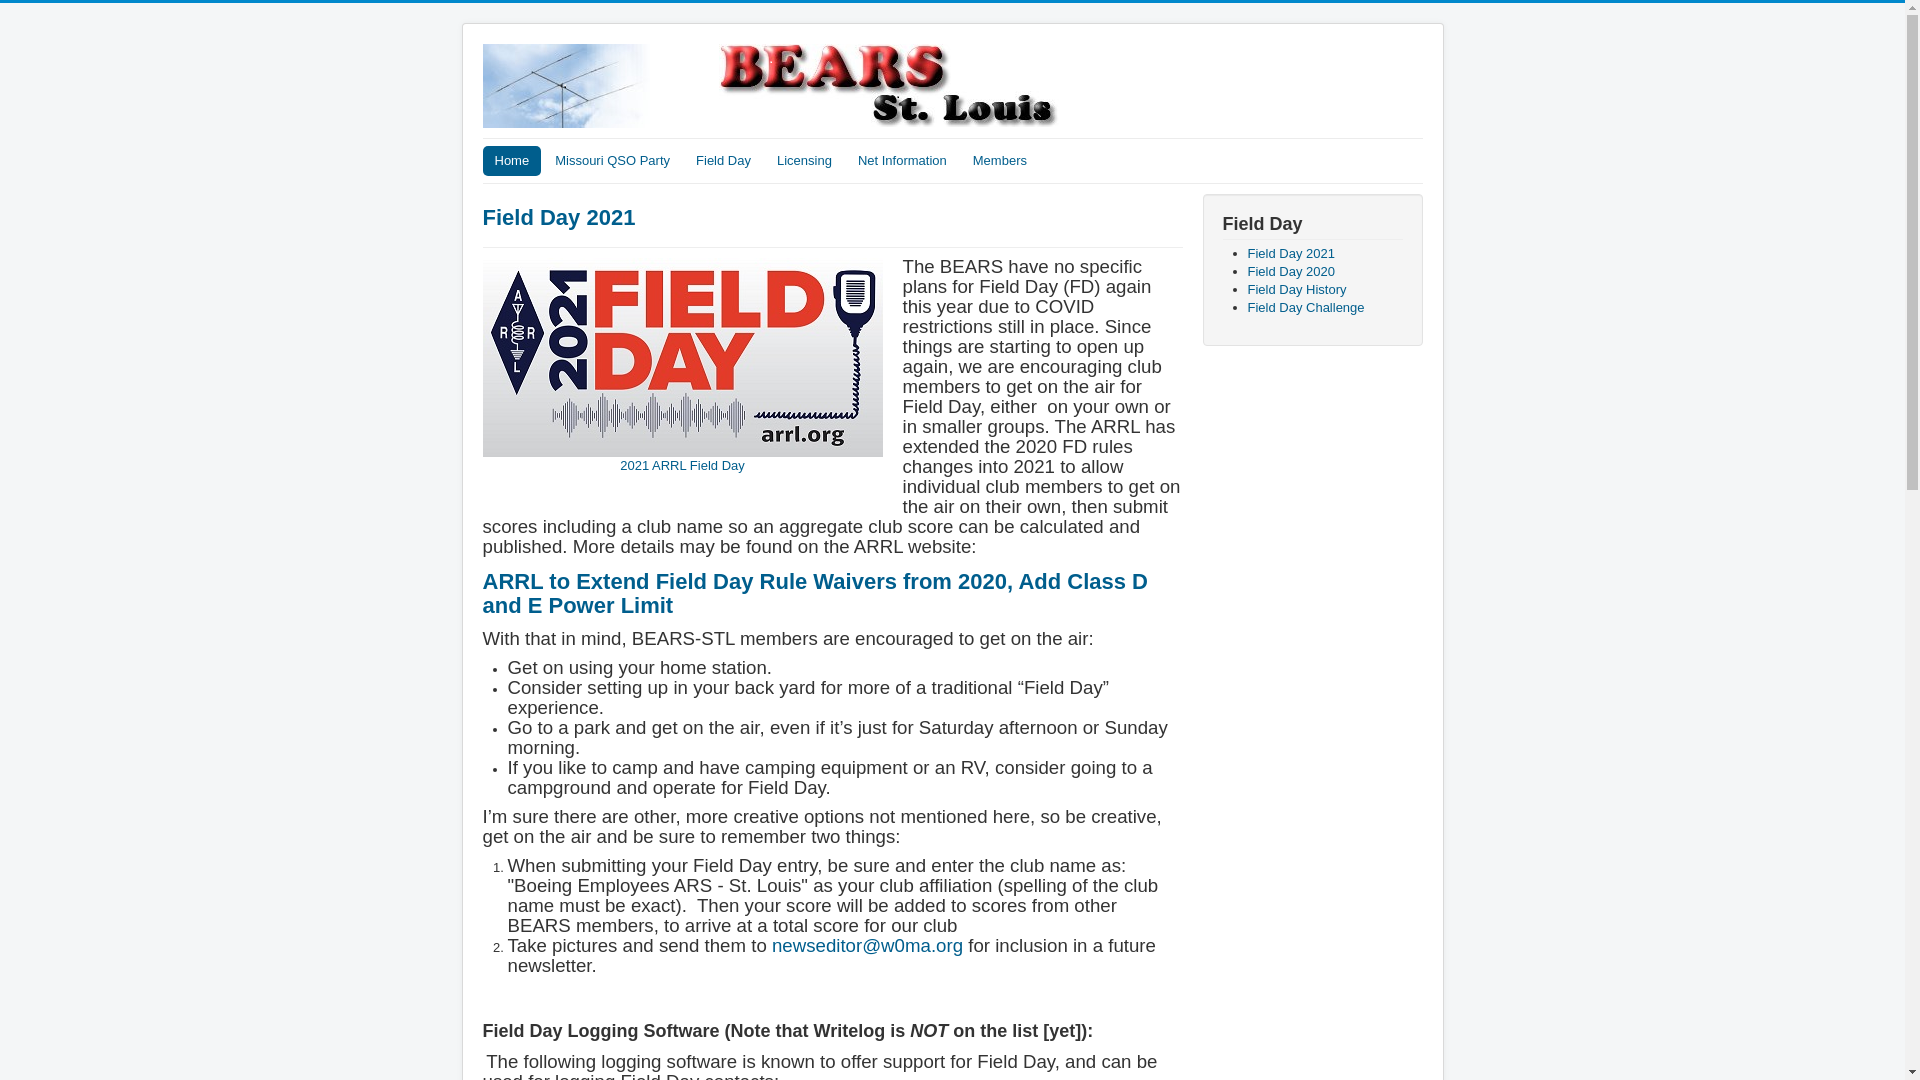 This screenshot has width=1920, height=1080. I want to click on 2021 ARRL Field Day, so click(681, 357).